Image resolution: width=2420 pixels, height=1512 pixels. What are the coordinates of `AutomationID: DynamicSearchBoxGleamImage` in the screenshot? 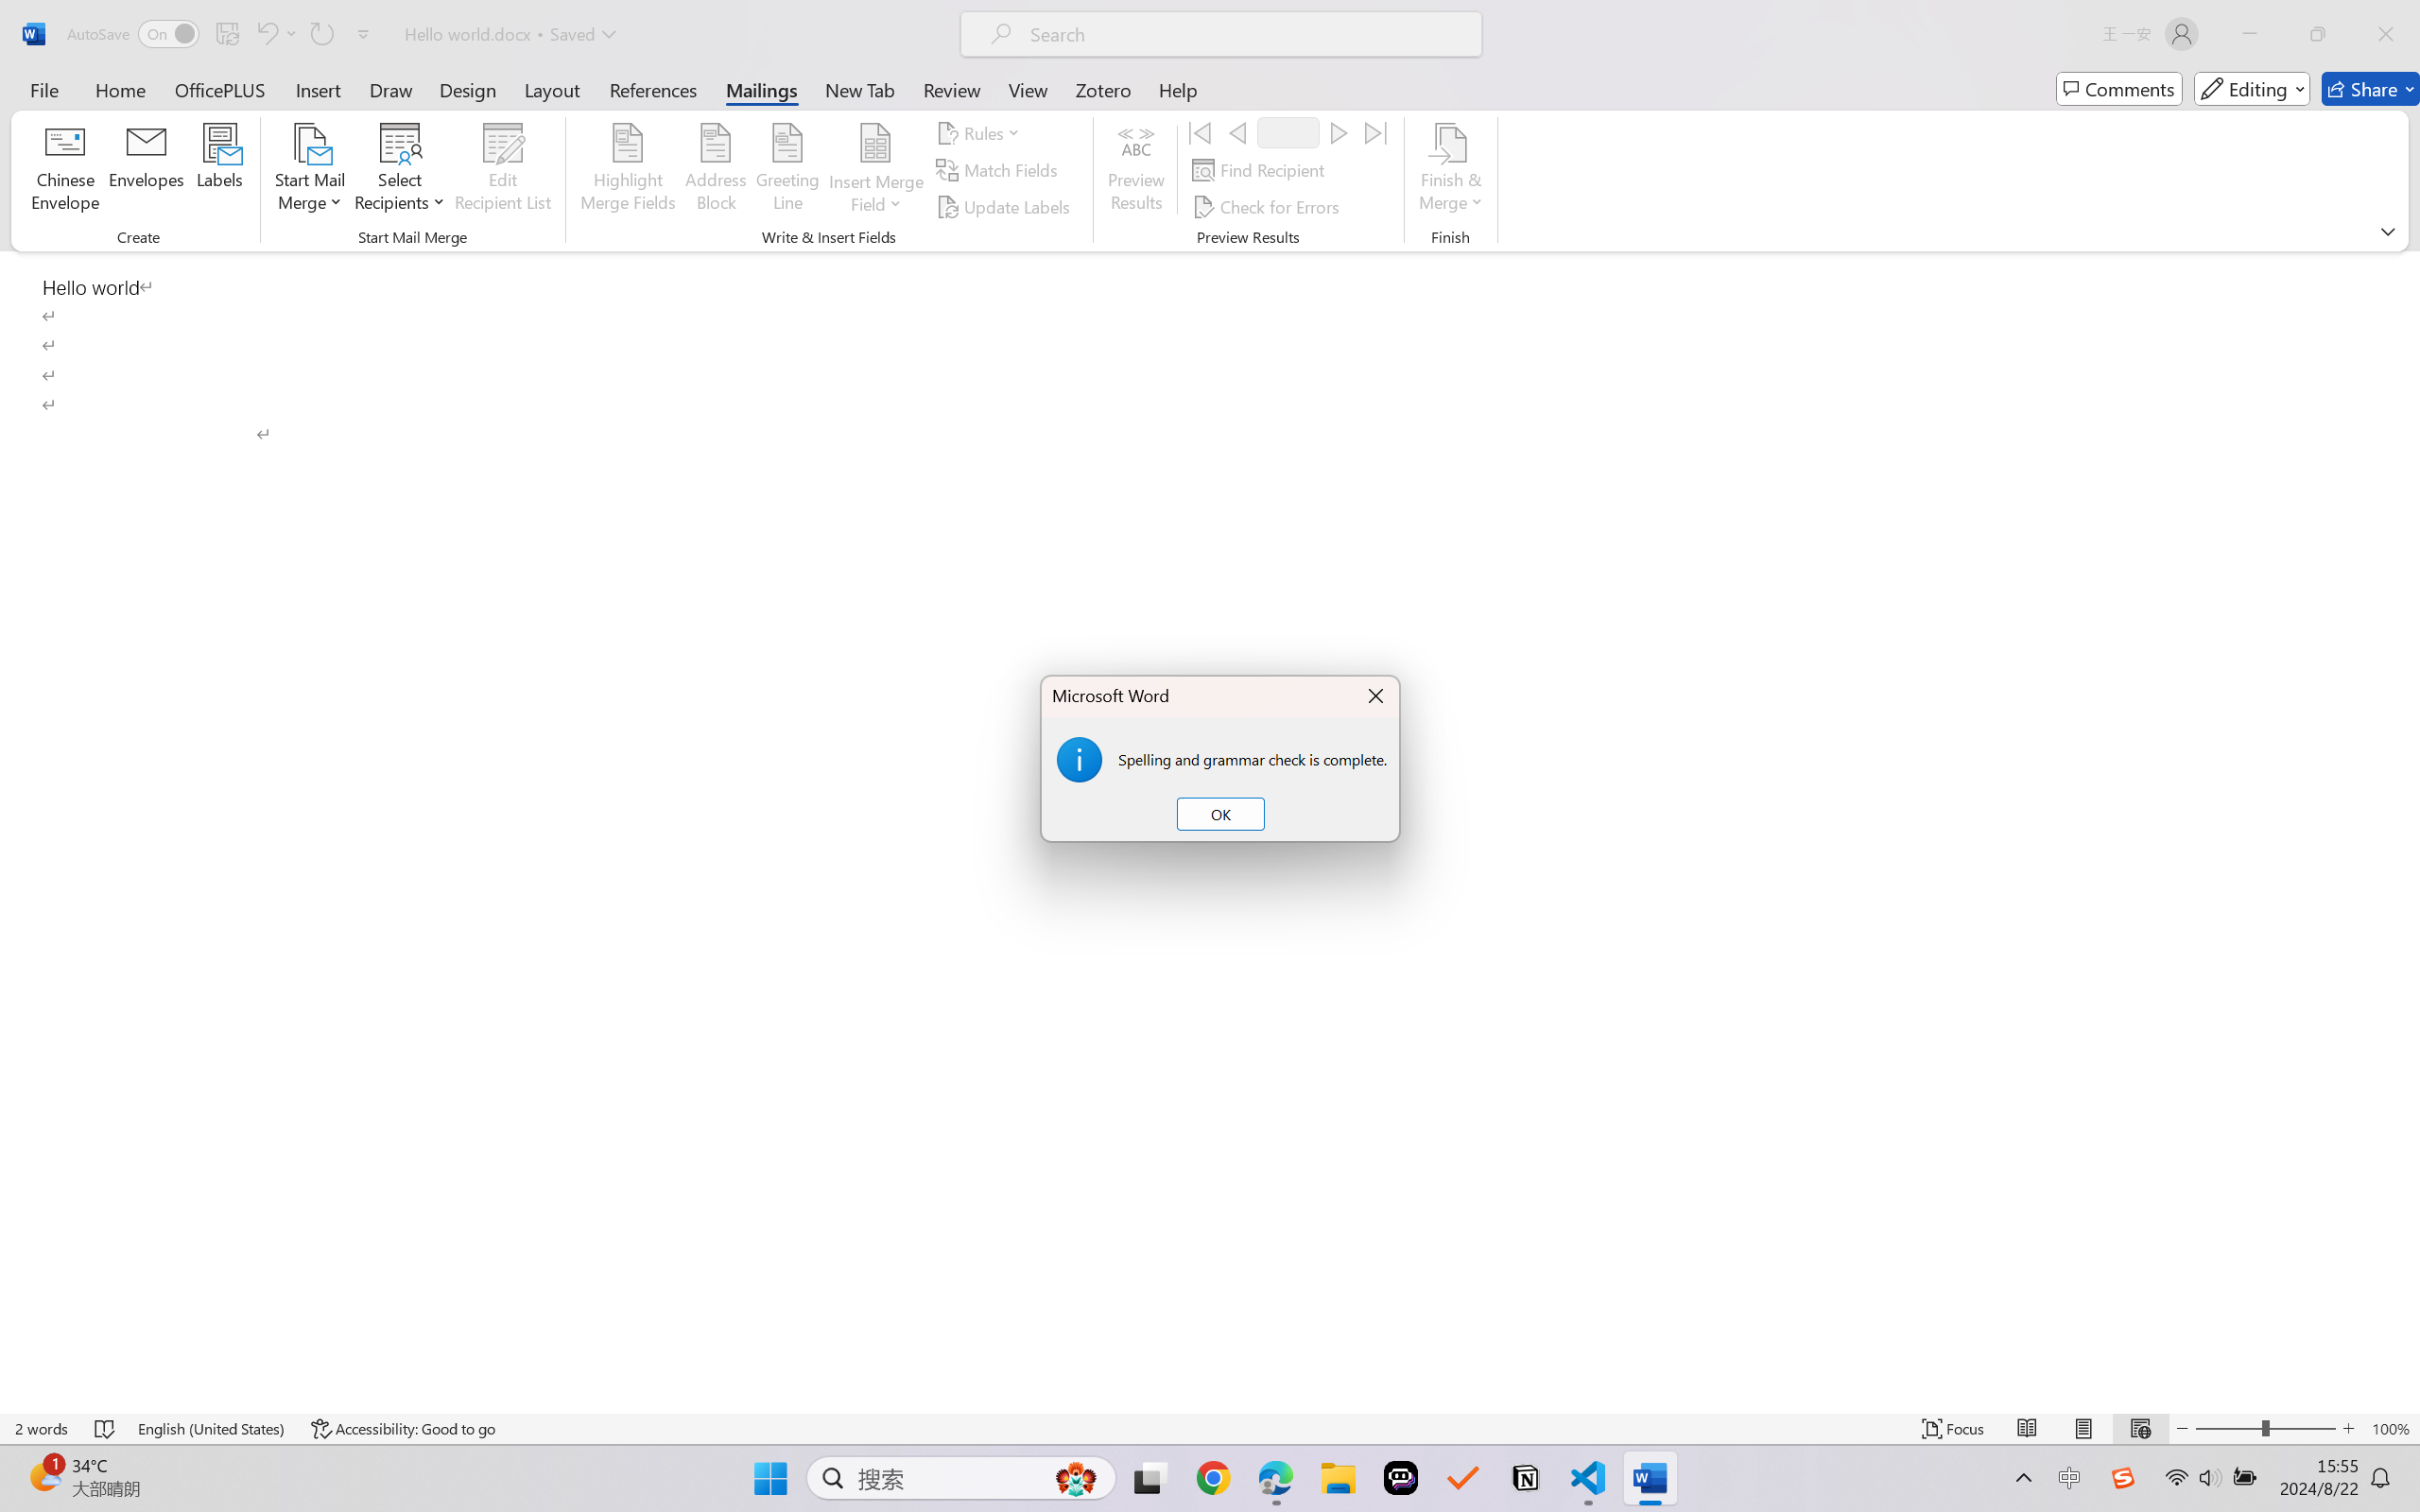 It's located at (1076, 1478).